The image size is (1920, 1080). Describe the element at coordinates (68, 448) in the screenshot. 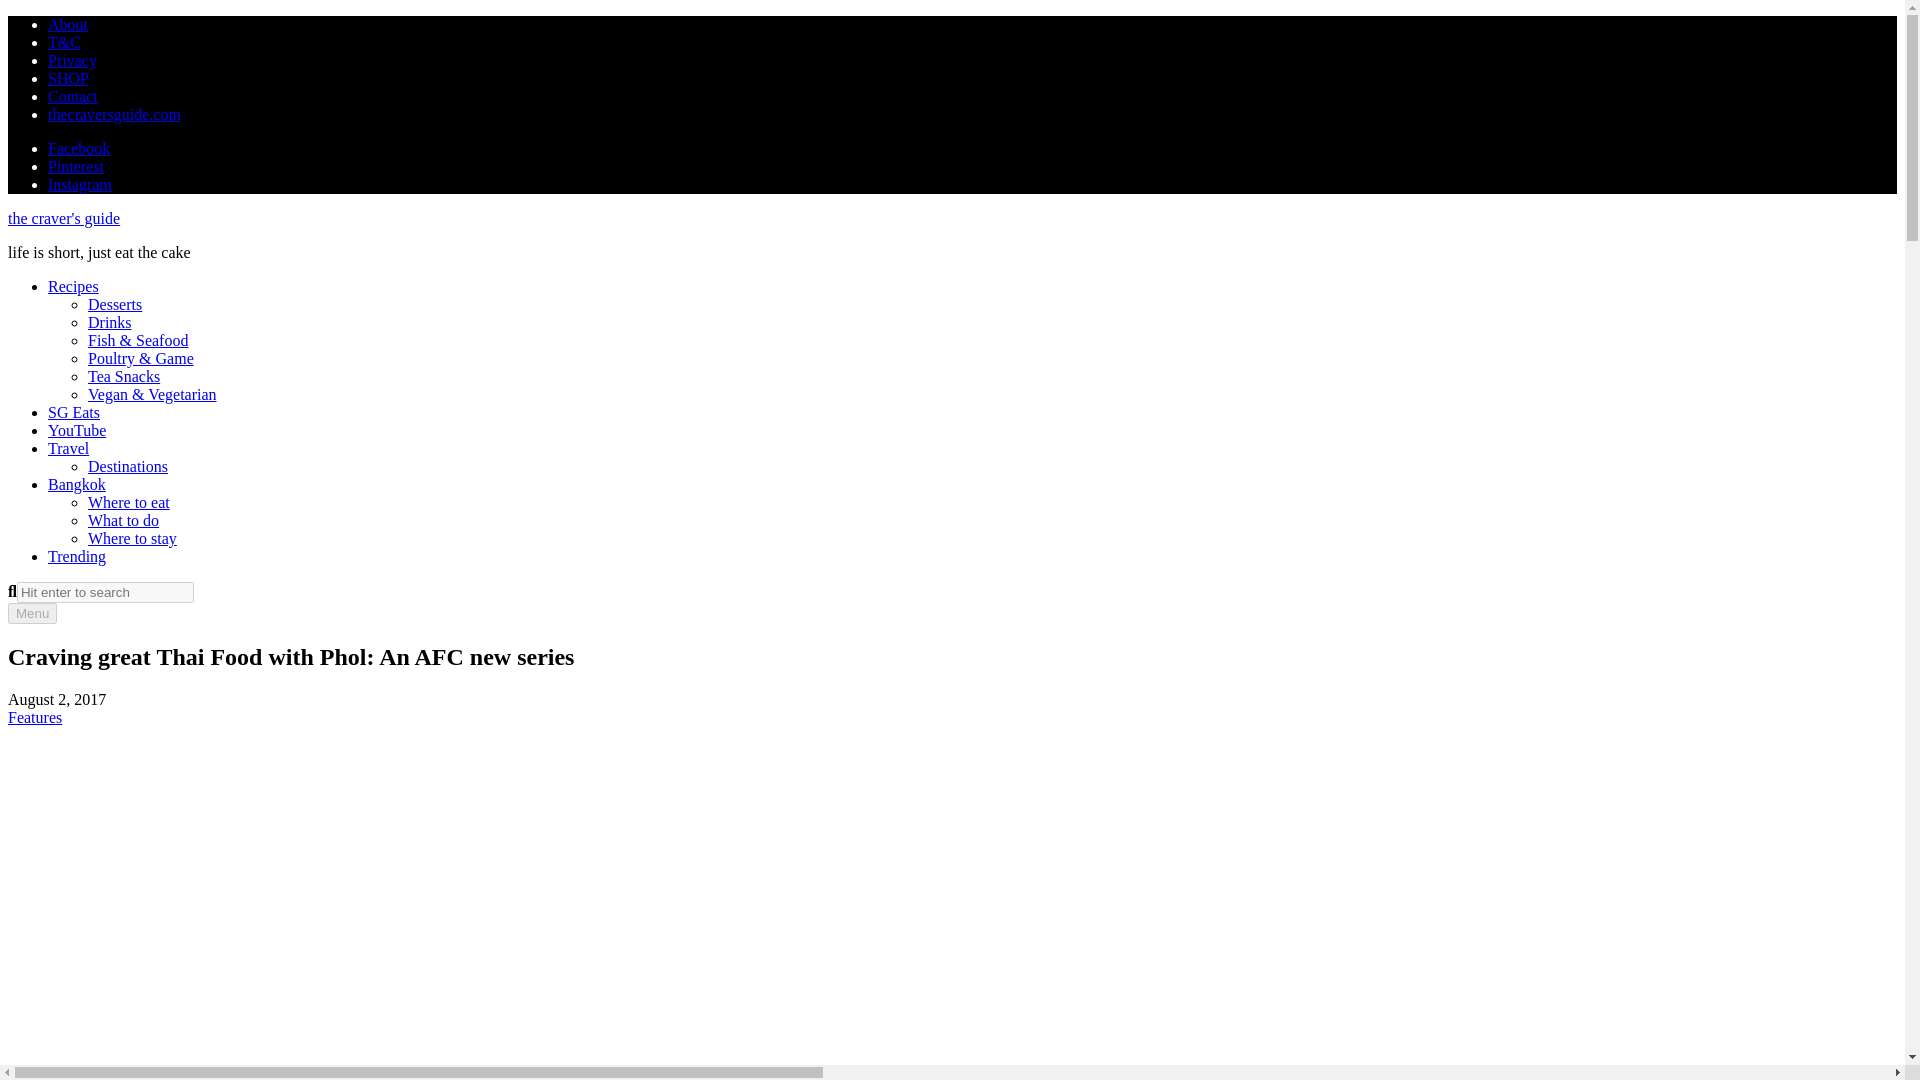

I see `Travel` at that location.